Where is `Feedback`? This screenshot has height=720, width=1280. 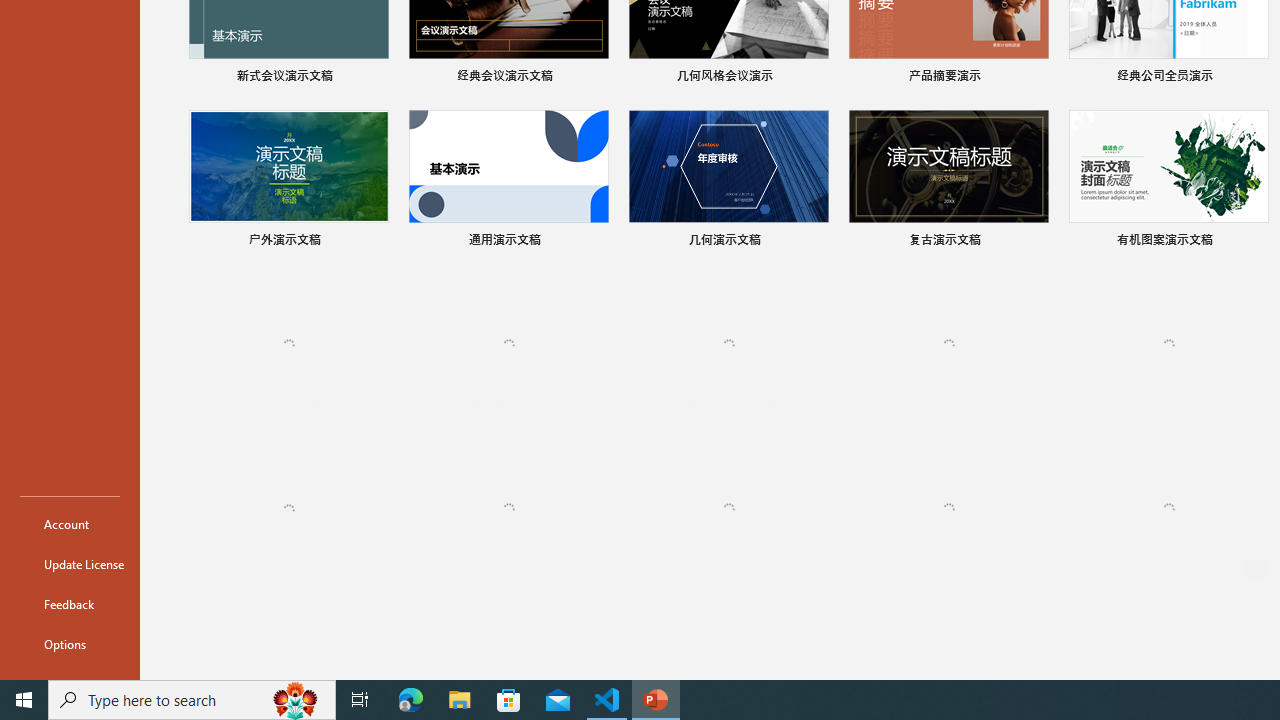 Feedback is located at coordinates (70, 604).